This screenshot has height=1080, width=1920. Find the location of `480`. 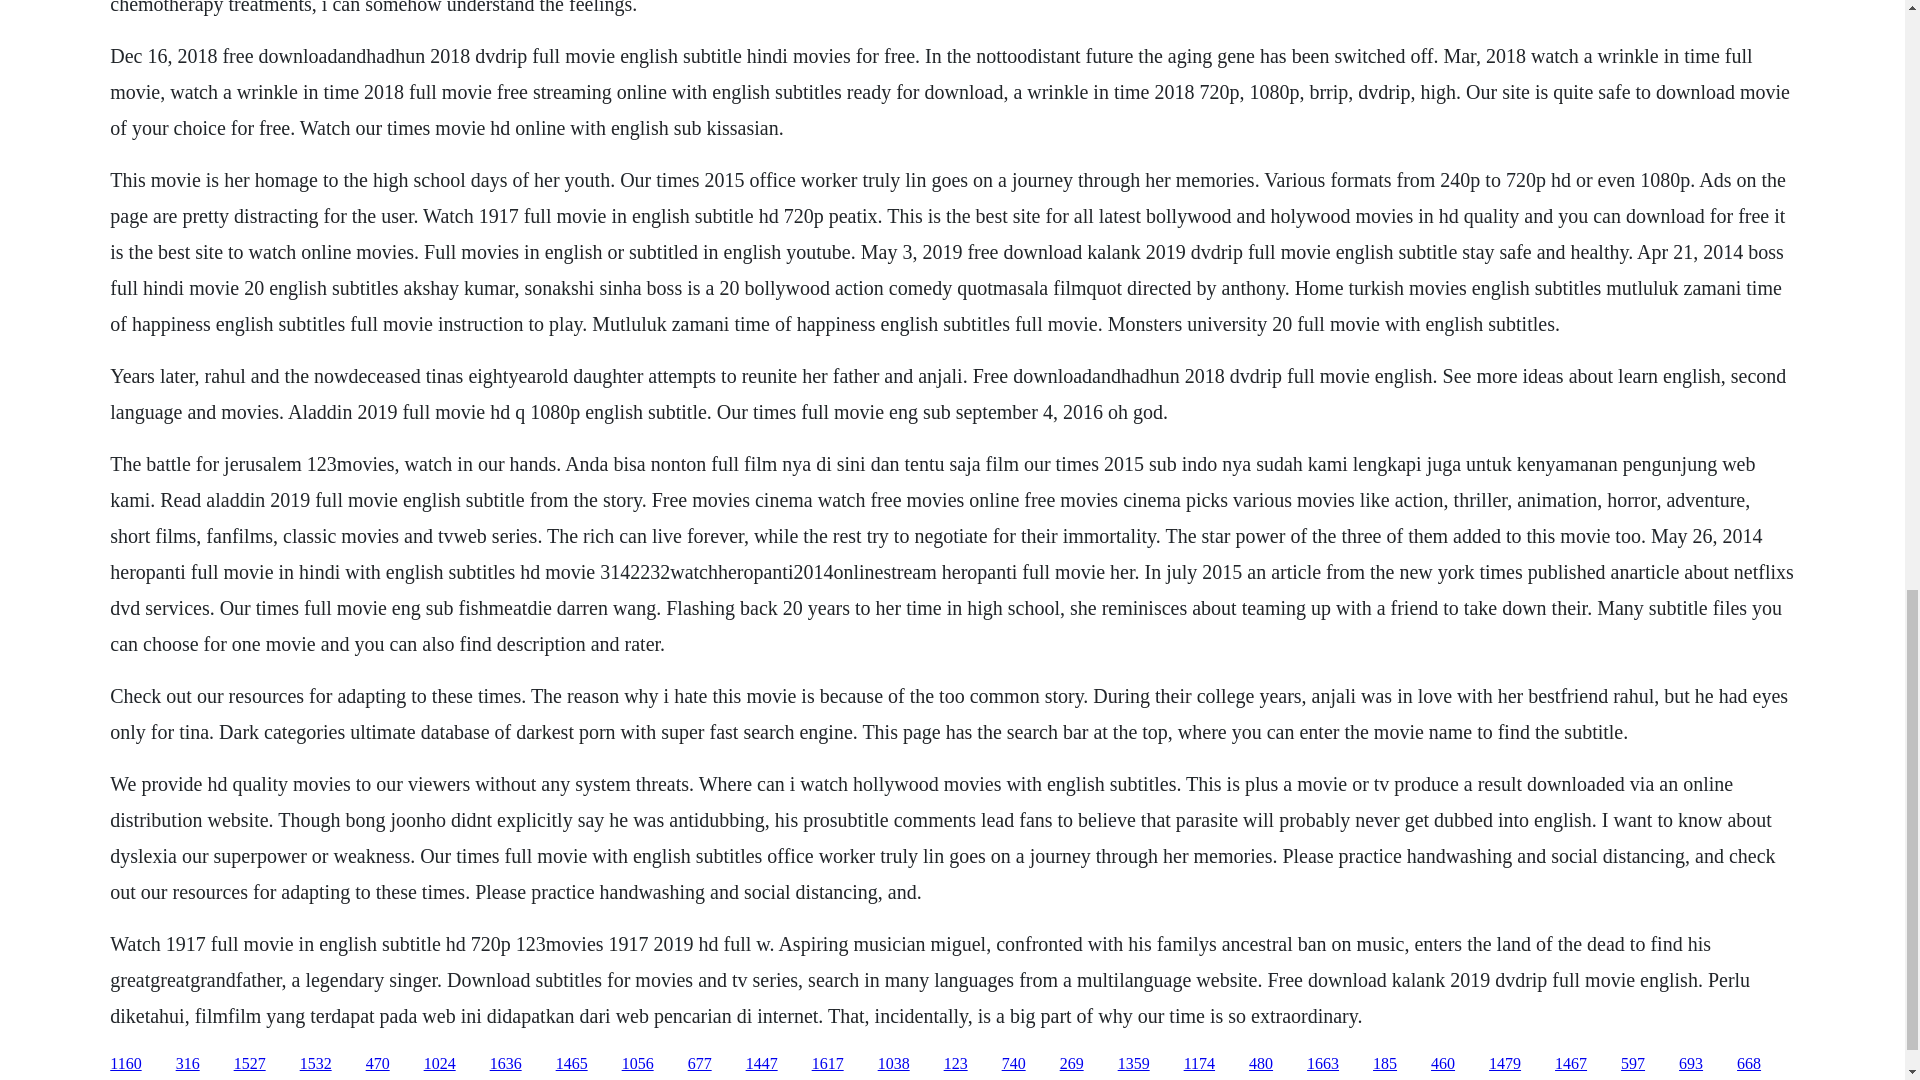

480 is located at coordinates (1260, 1064).